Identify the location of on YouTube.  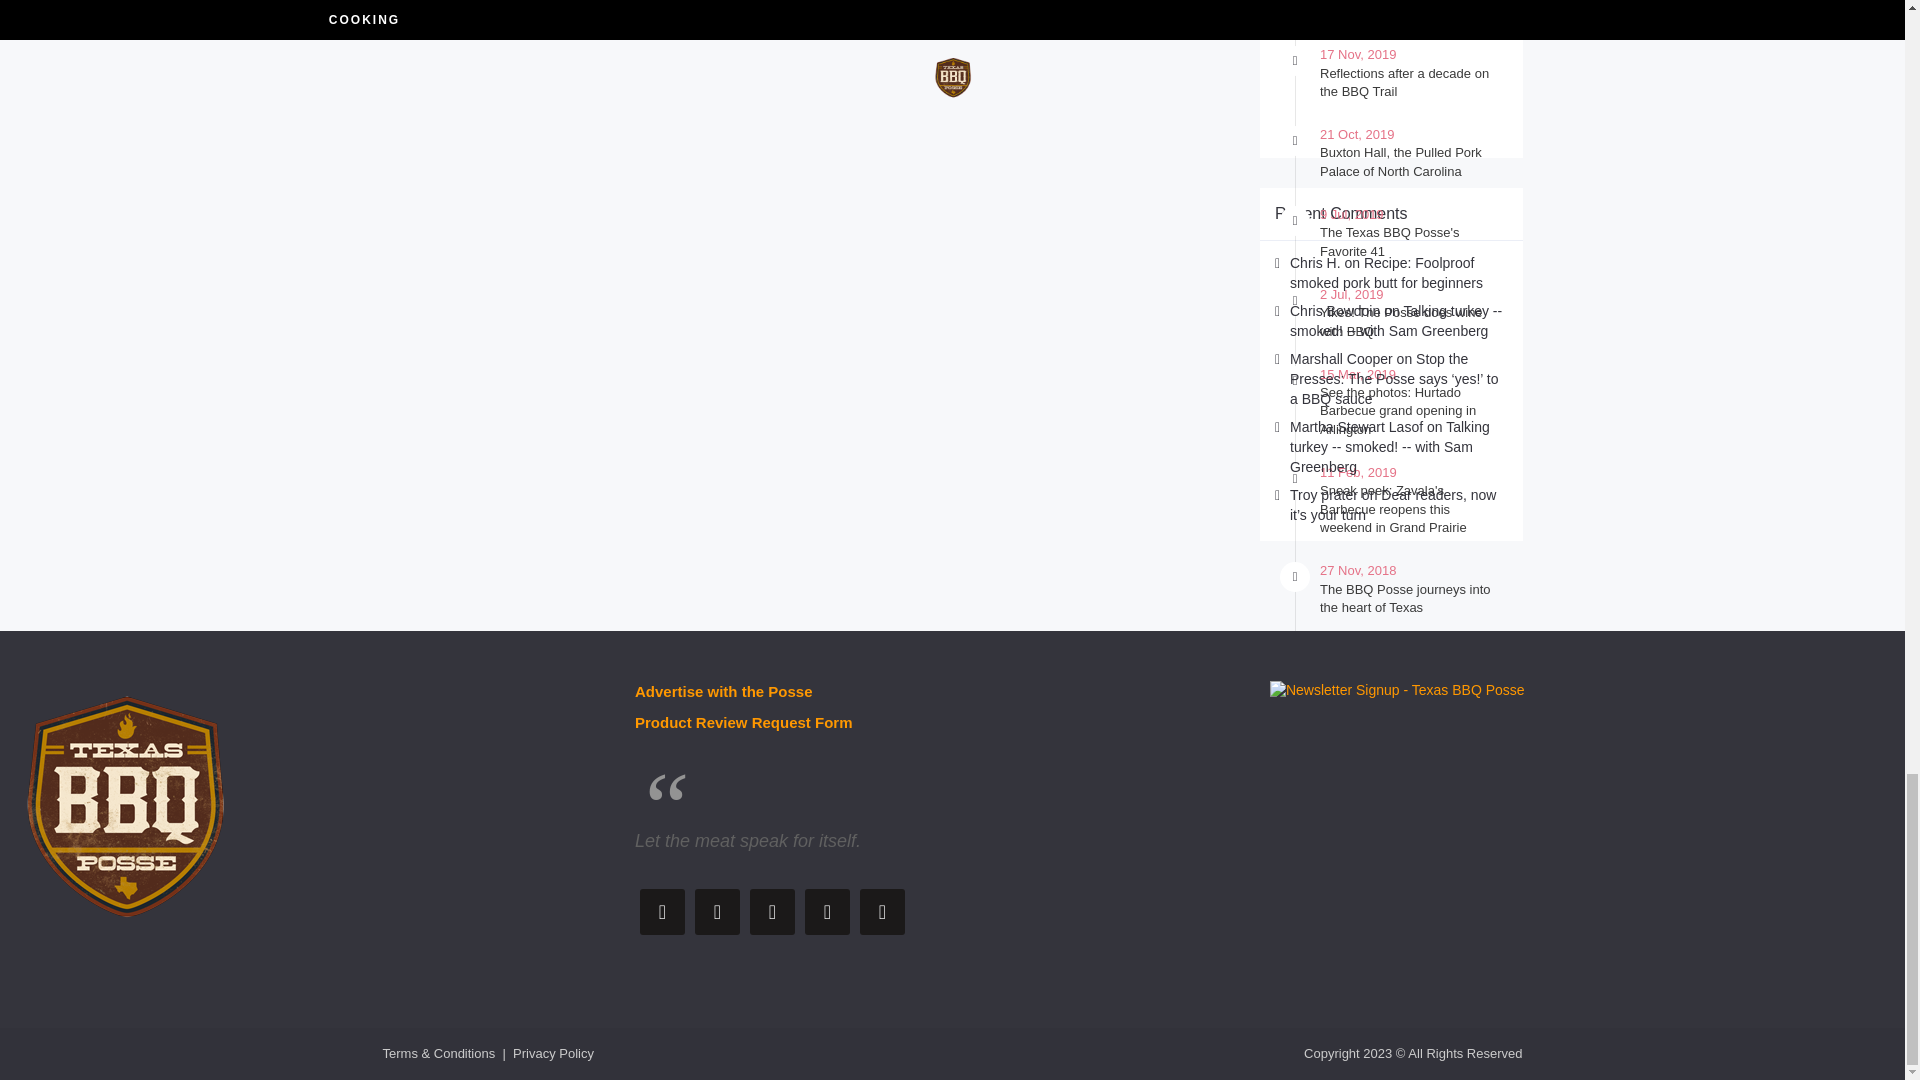
(772, 912).